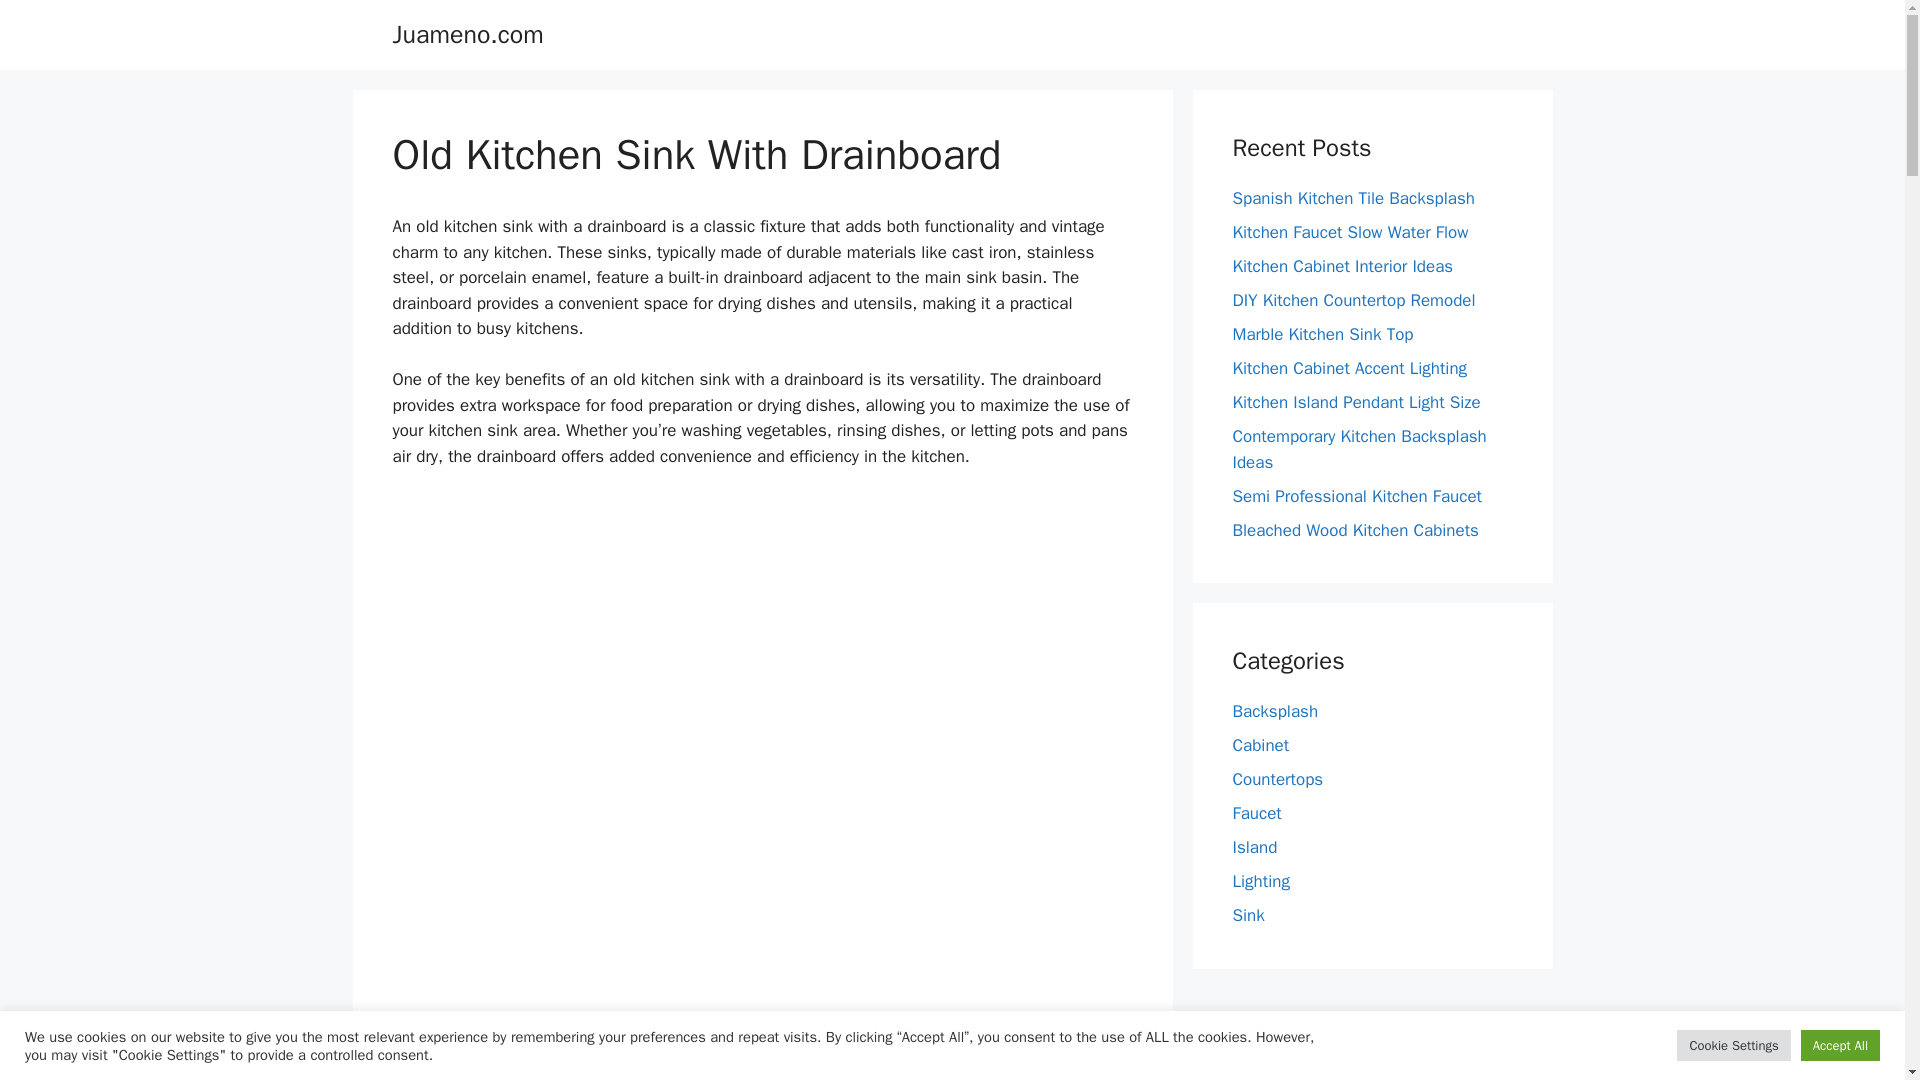 This screenshot has height=1080, width=1920. Describe the element at coordinates (1260, 746) in the screenshot. I see `Cabinet` at that location.